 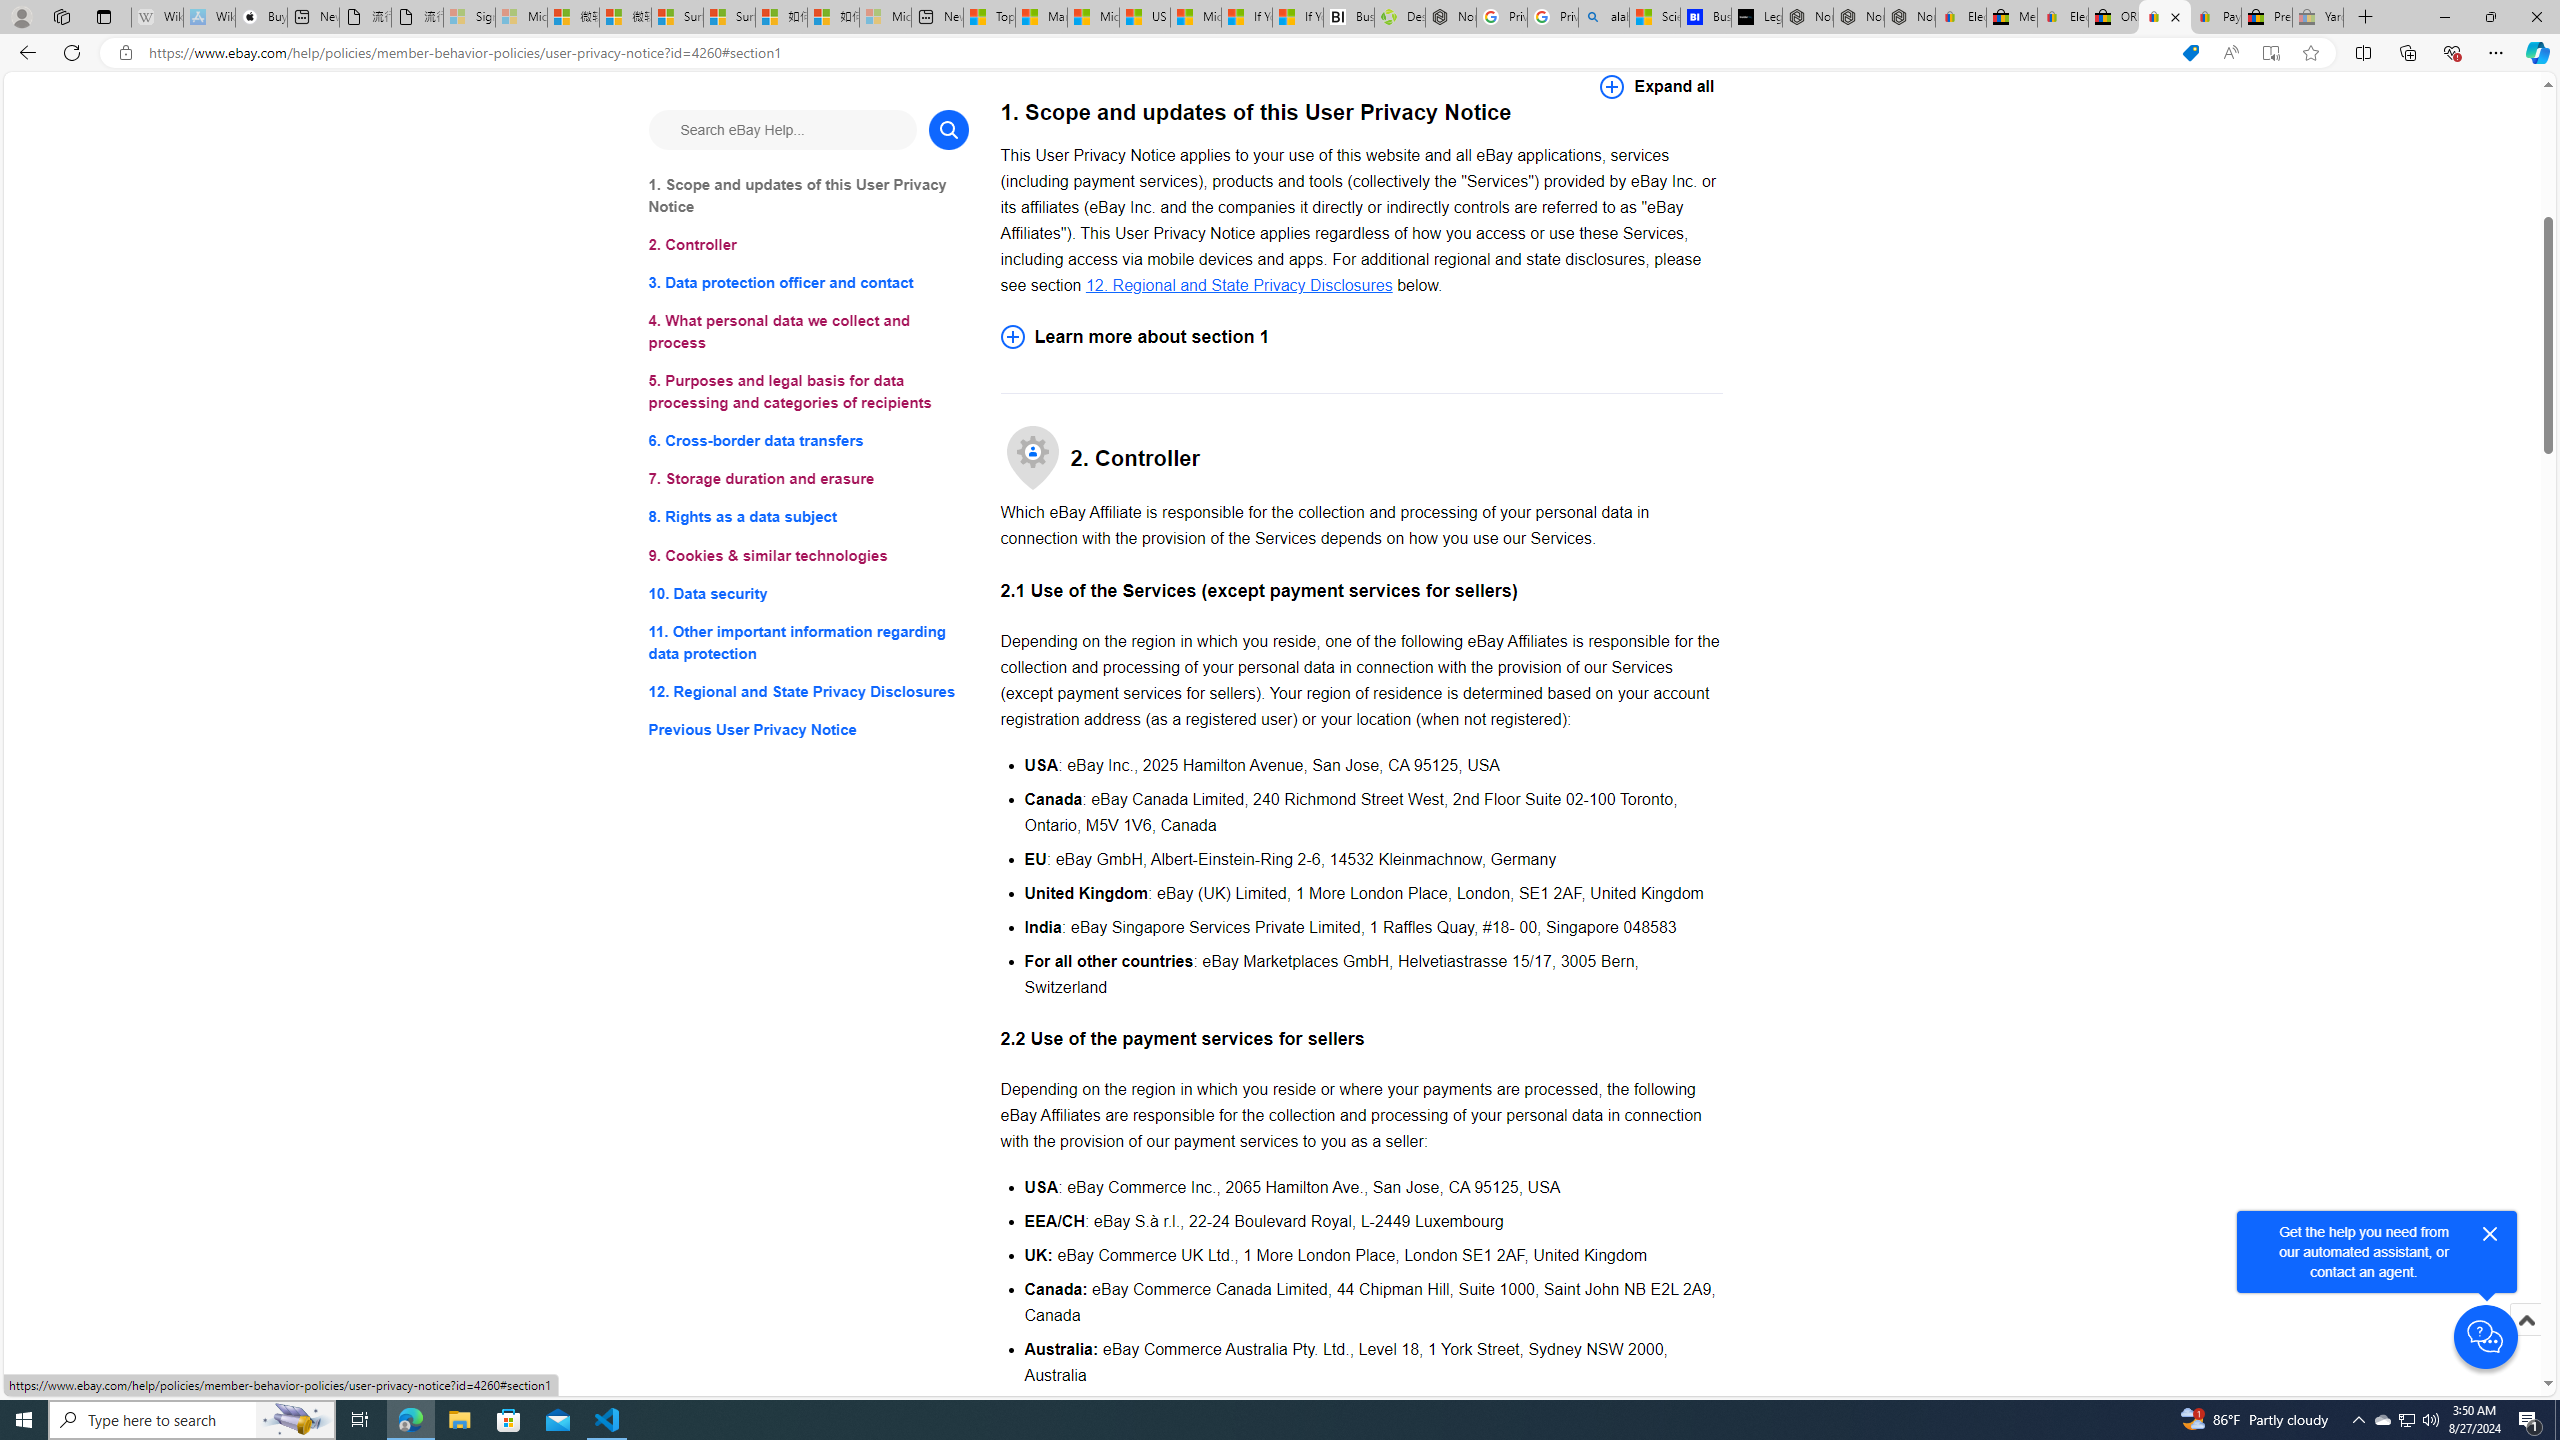 I want to click on alabama high school quarterback dies - Search, so click(x=1604, y=17).